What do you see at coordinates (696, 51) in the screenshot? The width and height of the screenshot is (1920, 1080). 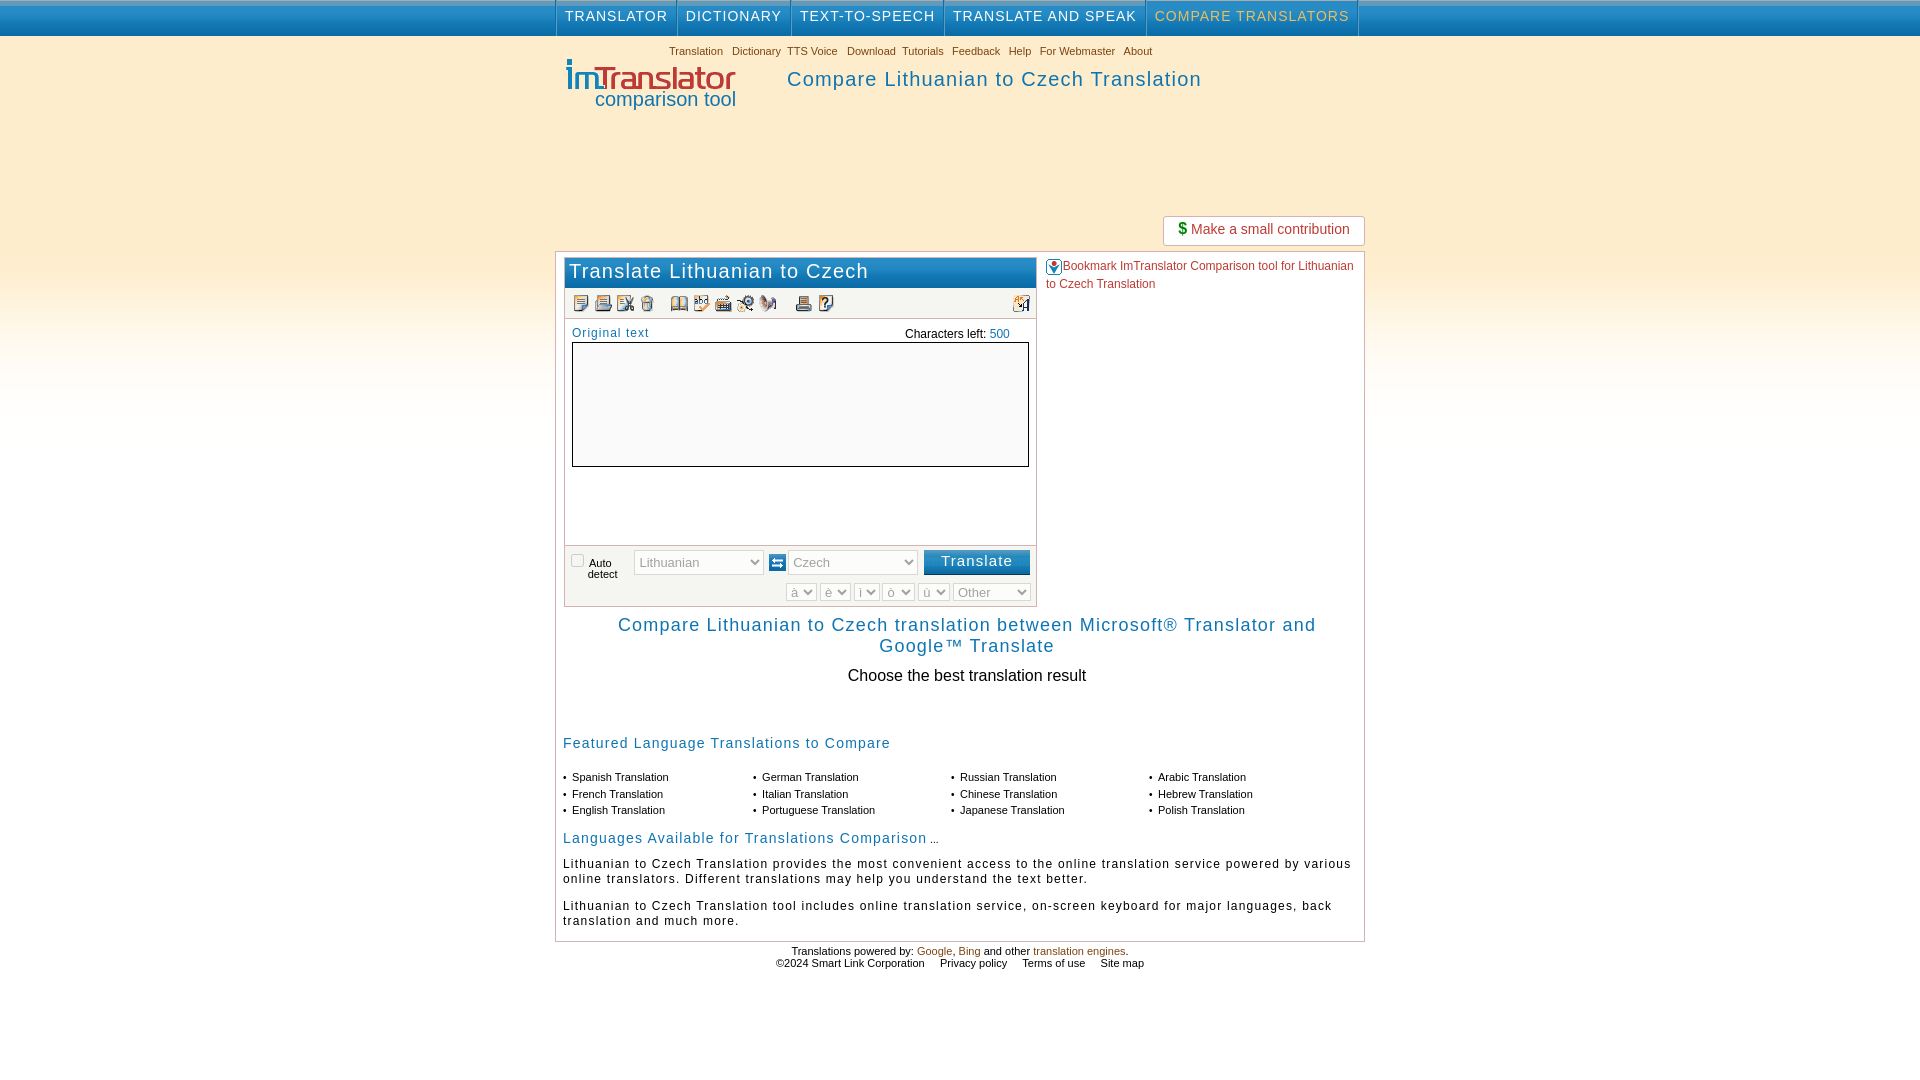 I see `Translation` at bounding box center [696, 51].